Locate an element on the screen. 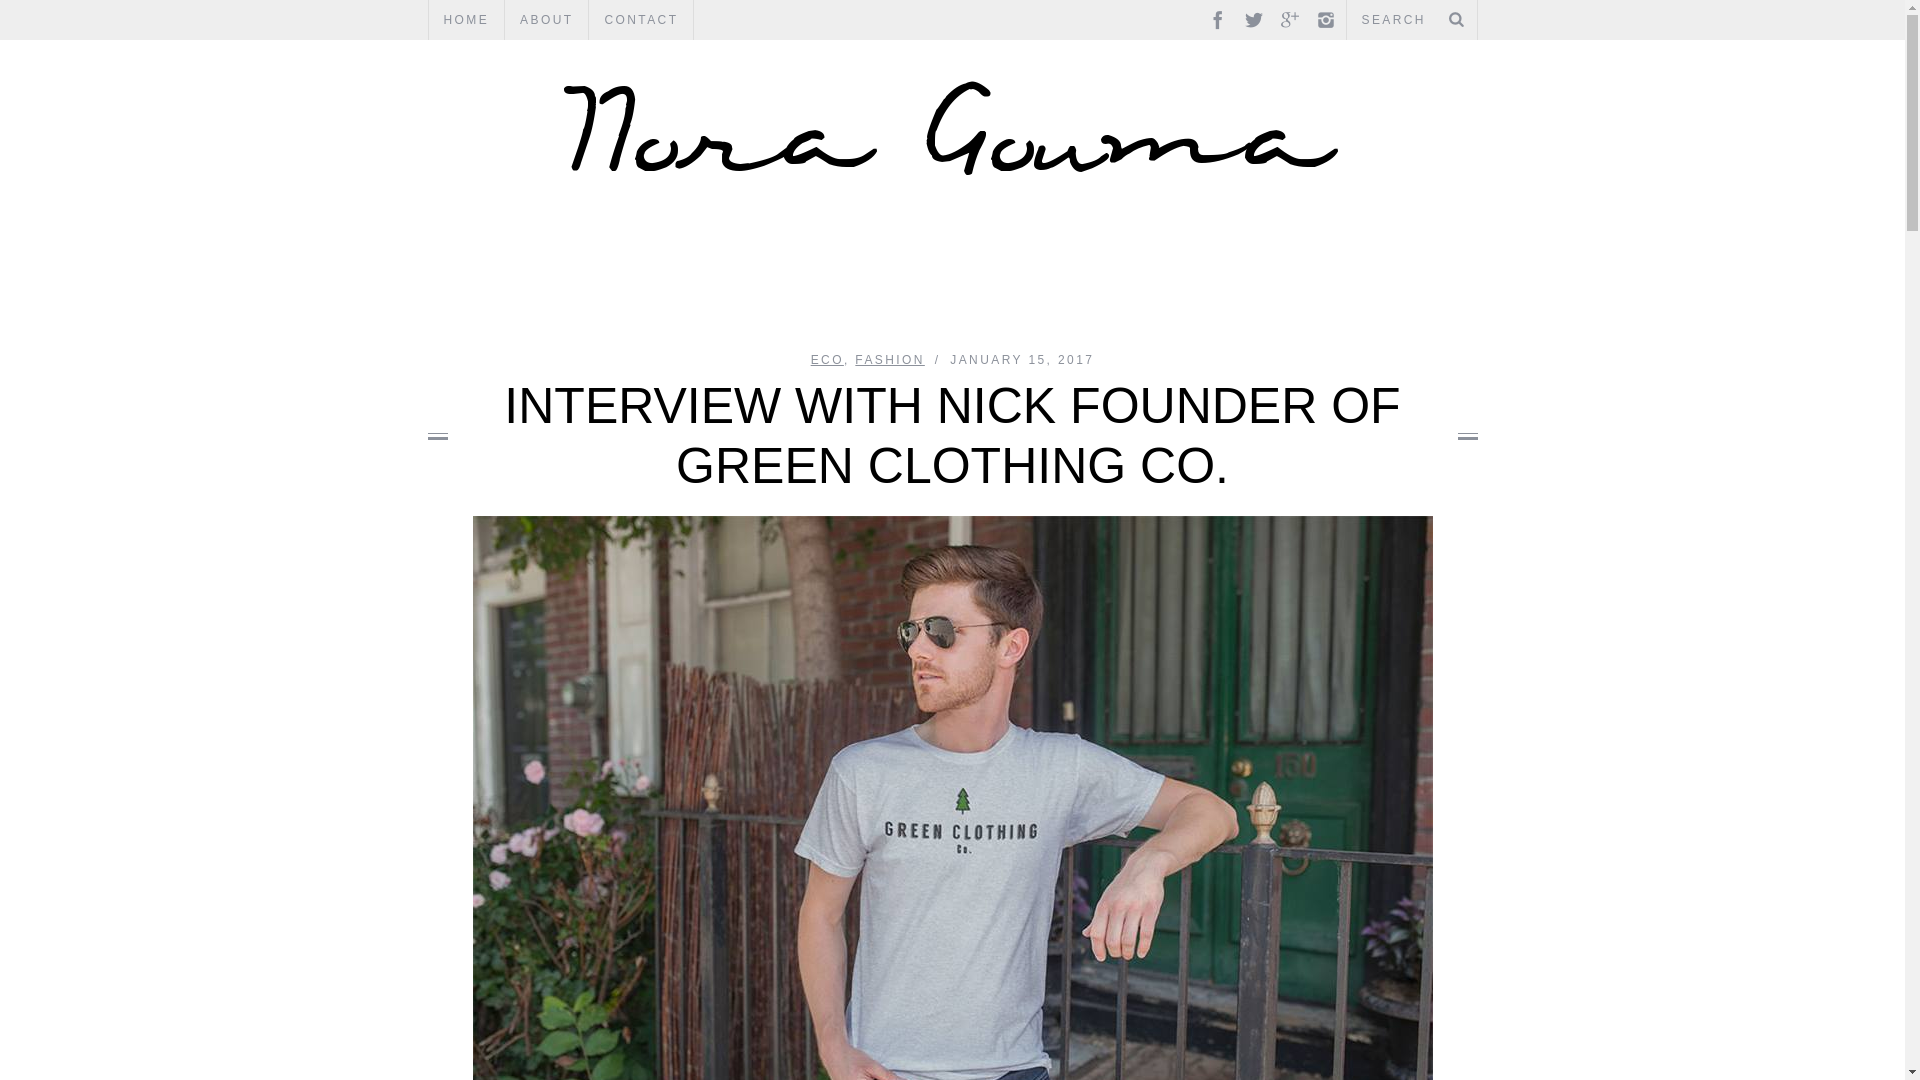   -  is located at coordinates (952, 127).